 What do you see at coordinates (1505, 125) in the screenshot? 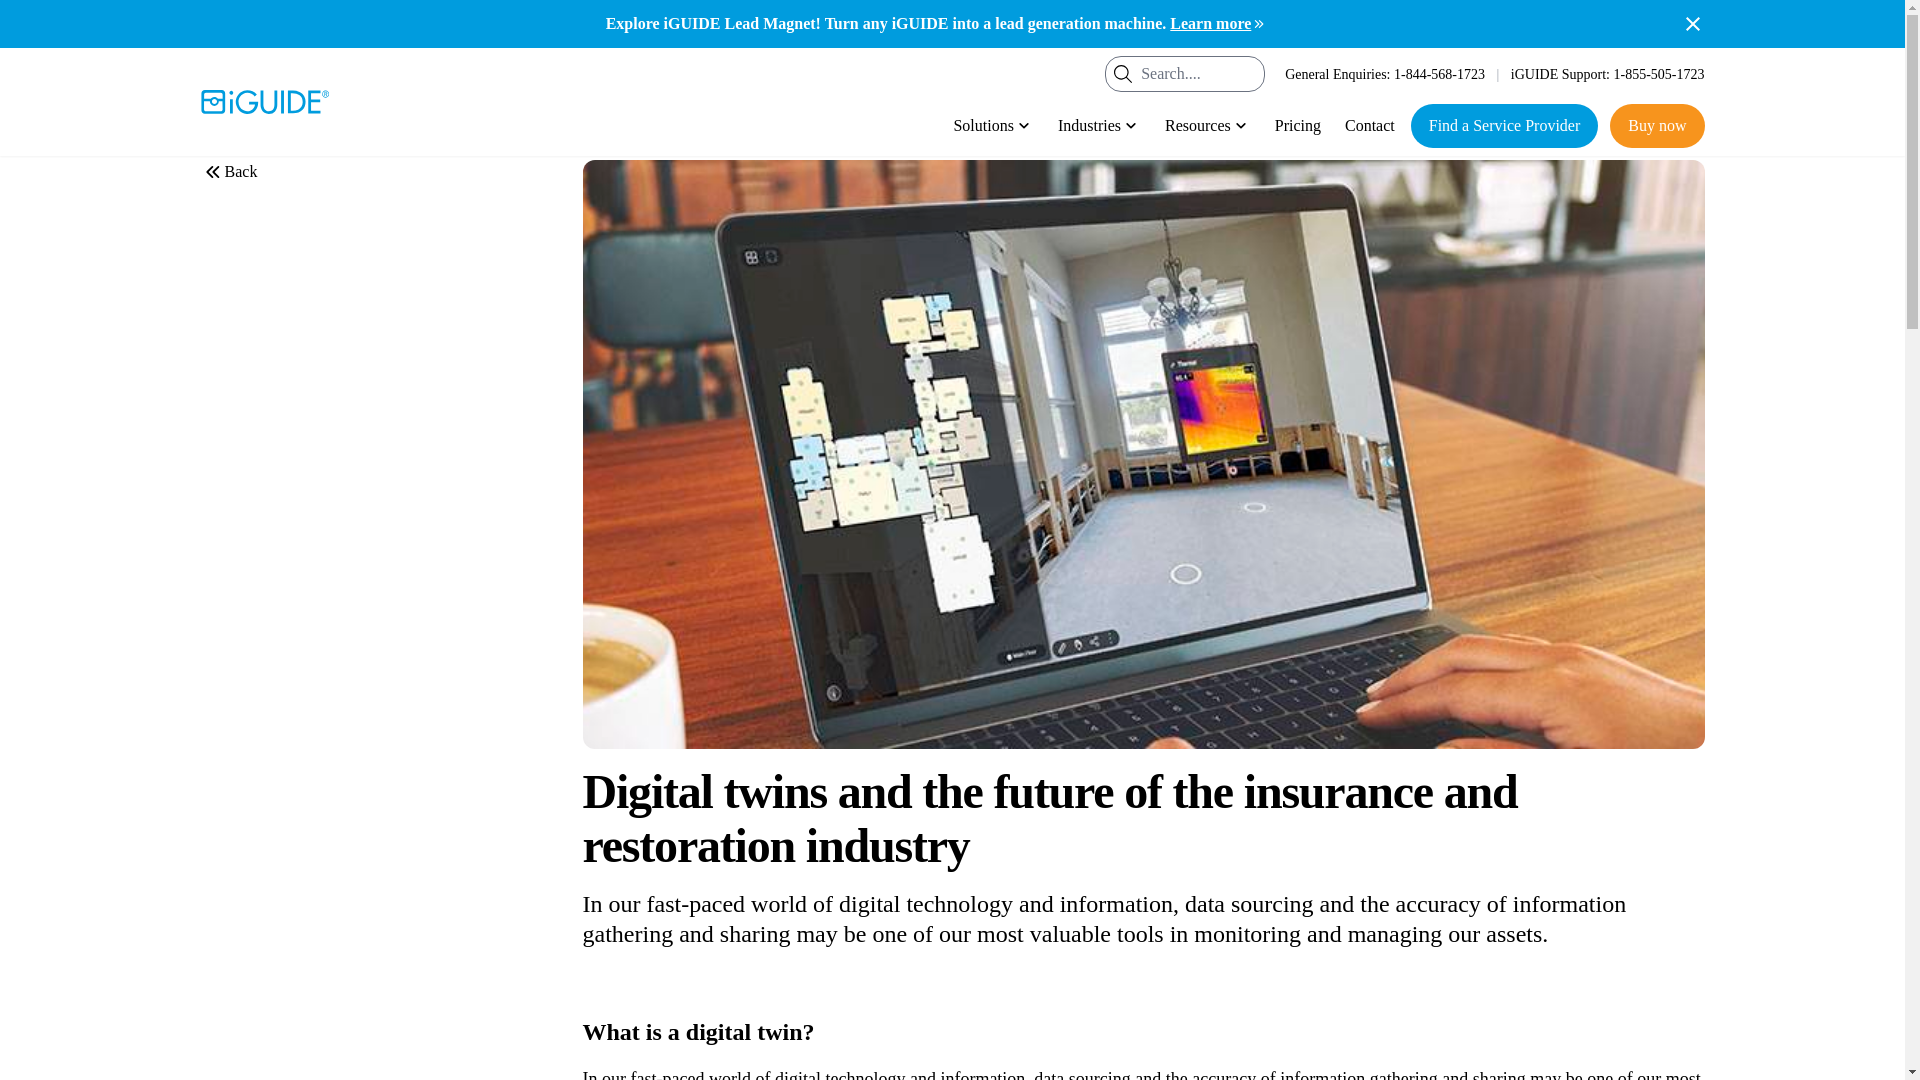
I see `Find a Service Provider` at bounding box center [1505, 125].